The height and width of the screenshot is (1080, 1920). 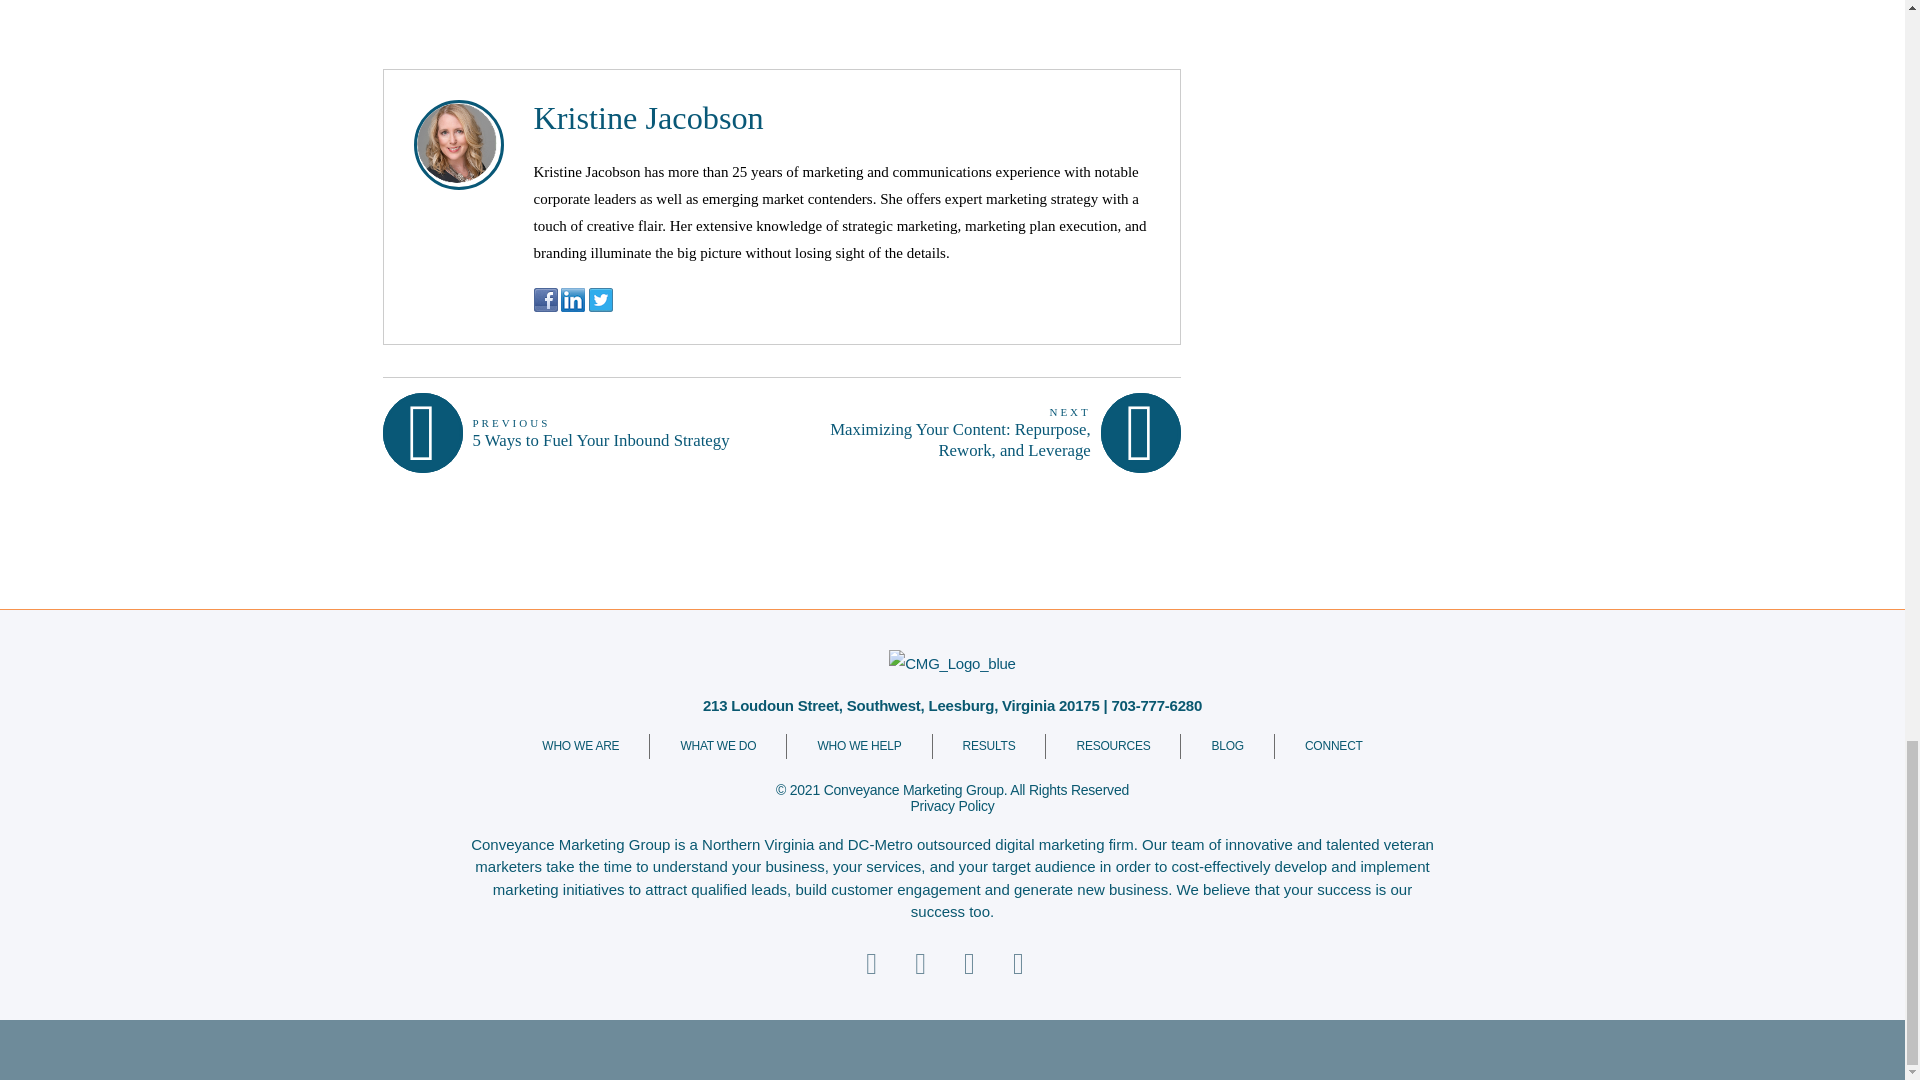 What do you see at coordinates (560, 433) in the screenshot?
I see `Twitter` at bounding box center [560, 433].